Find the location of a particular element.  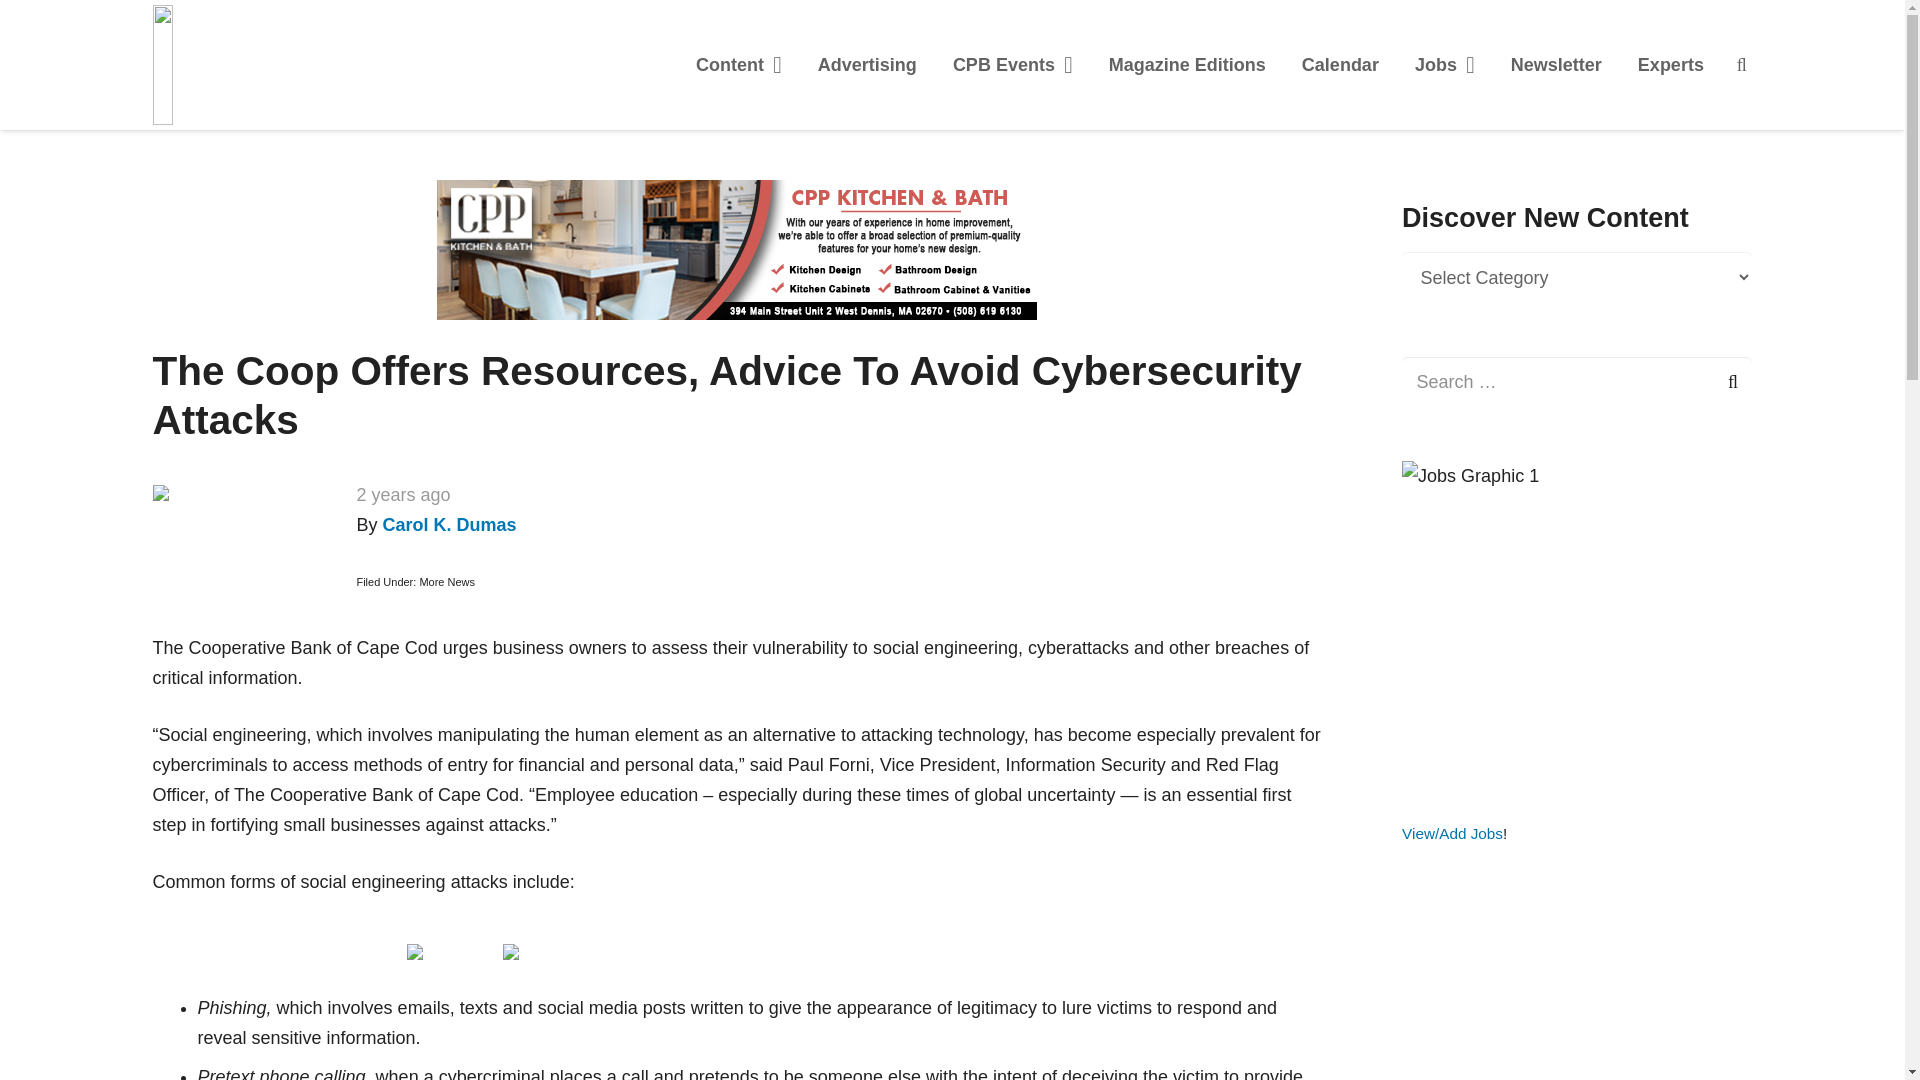

Advertising is located at coordinates (868, 64).